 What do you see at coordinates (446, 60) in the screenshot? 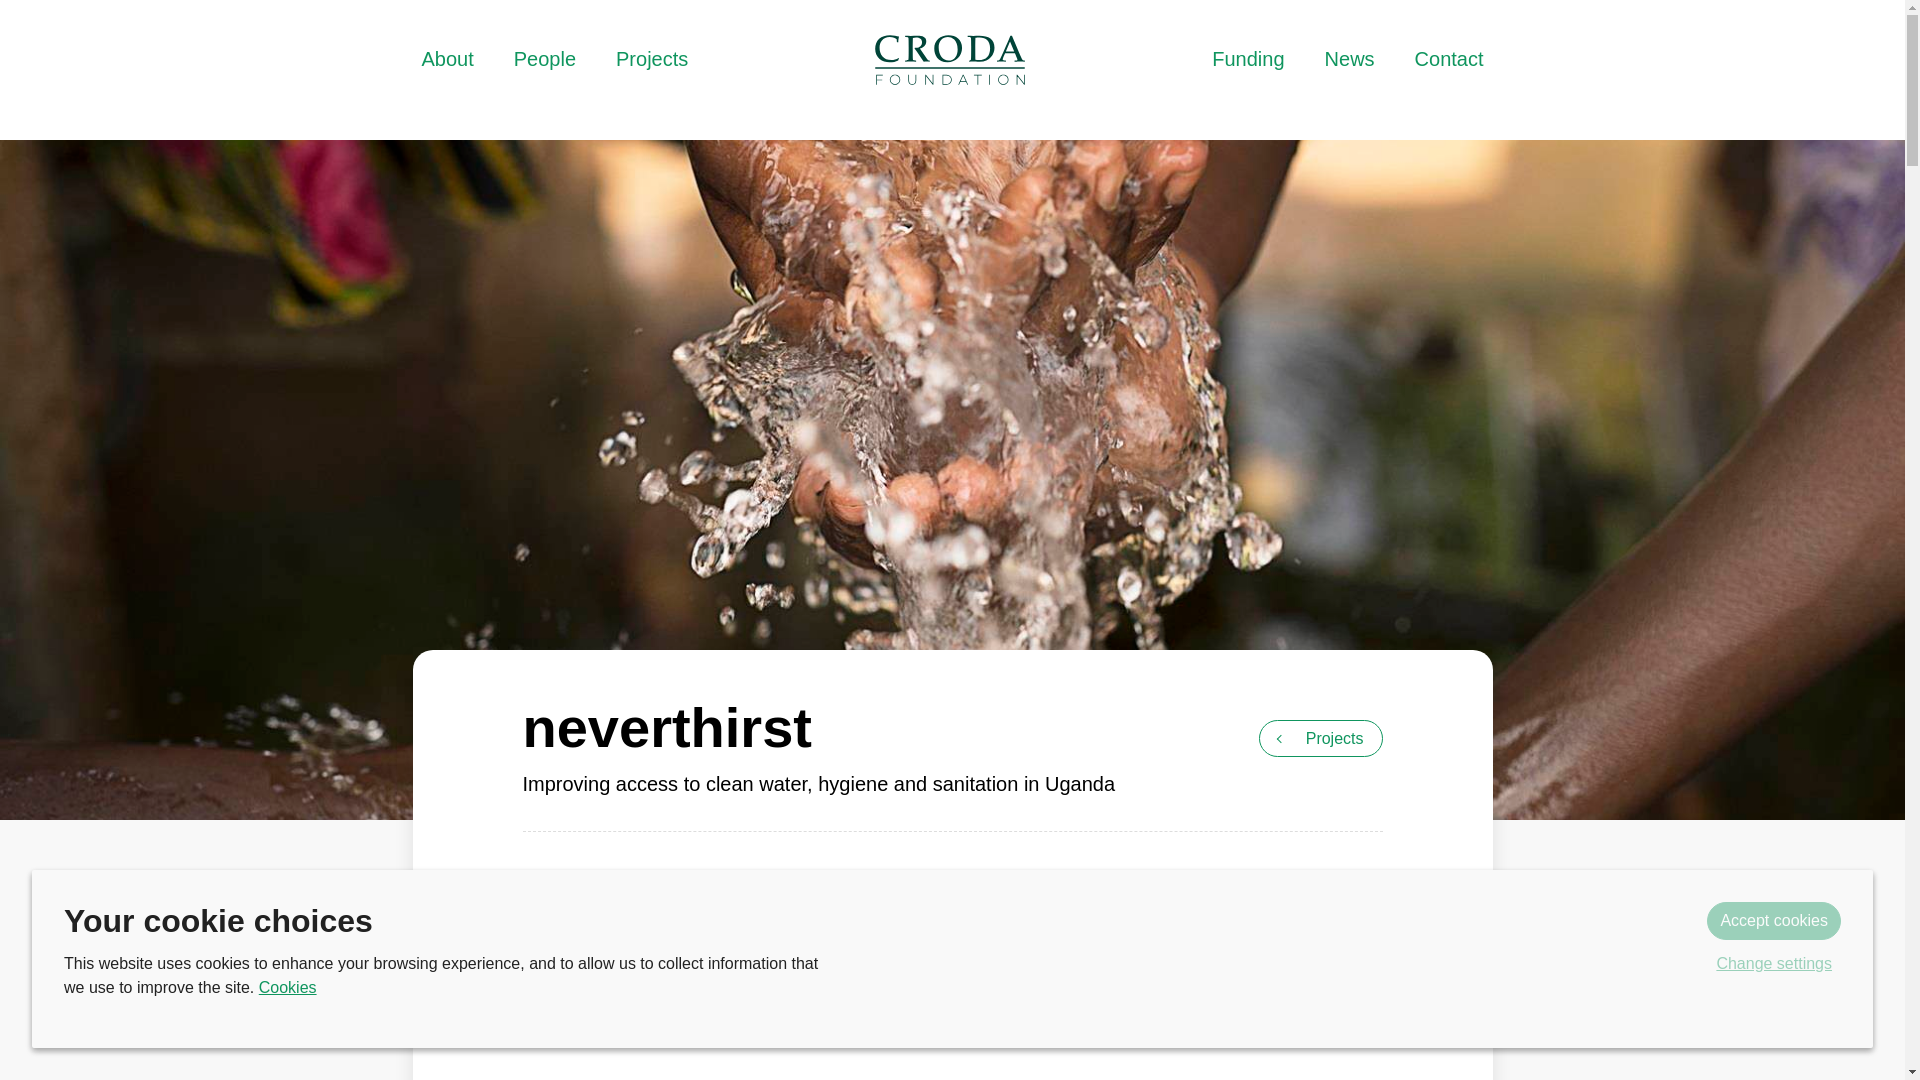
I see `About` at bounding box center [446, 60].